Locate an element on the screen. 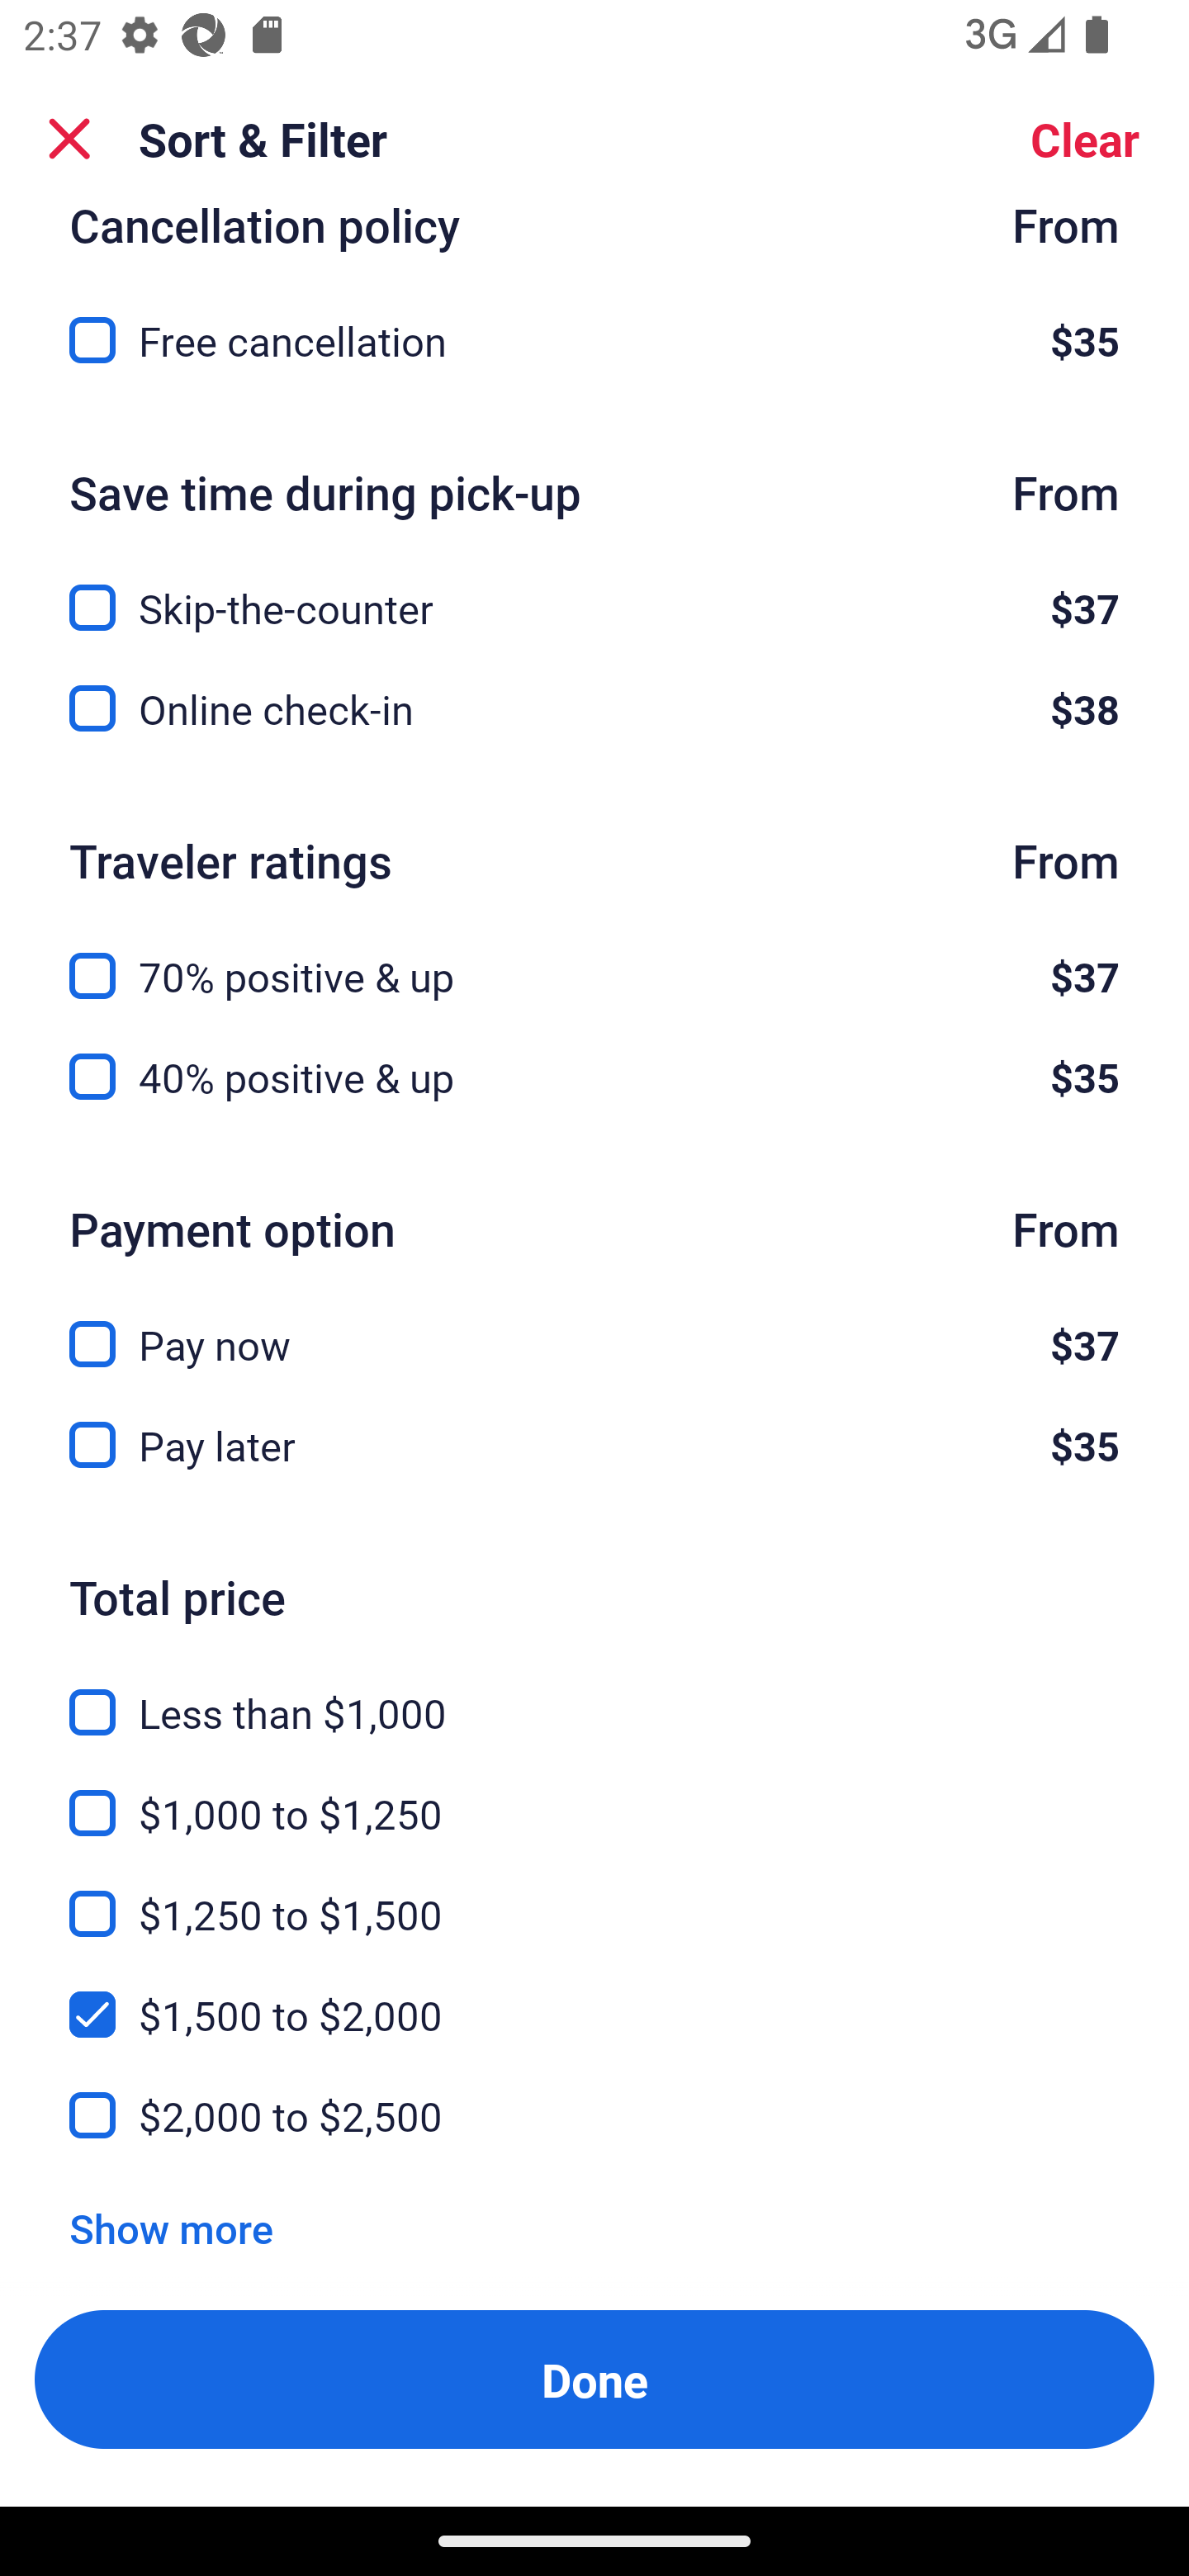 This screenshot has height=2576, width=1189. Skip-the-counter, $37 Skip-the-counter $37 is located at coordinates (594, 588).